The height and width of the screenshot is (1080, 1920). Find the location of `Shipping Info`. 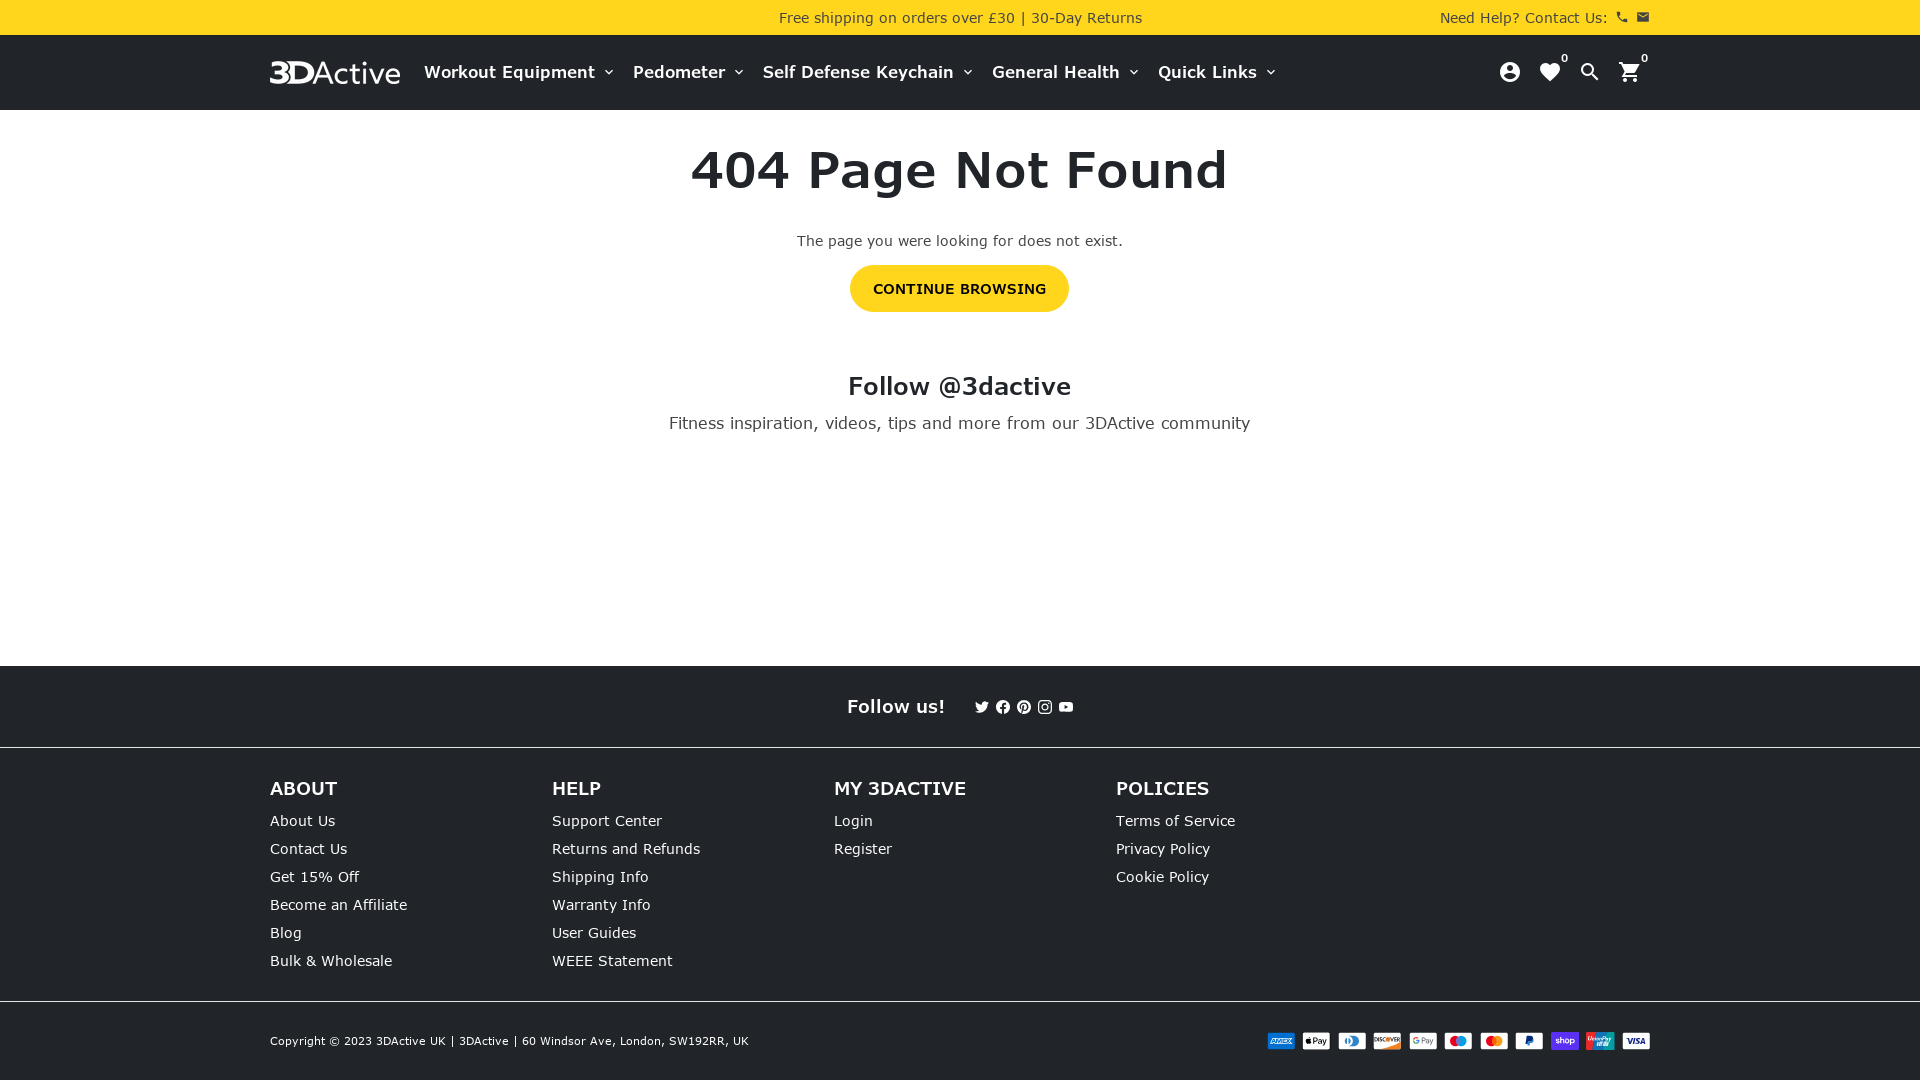

Shipping Info is located at coordinates (600, 876).